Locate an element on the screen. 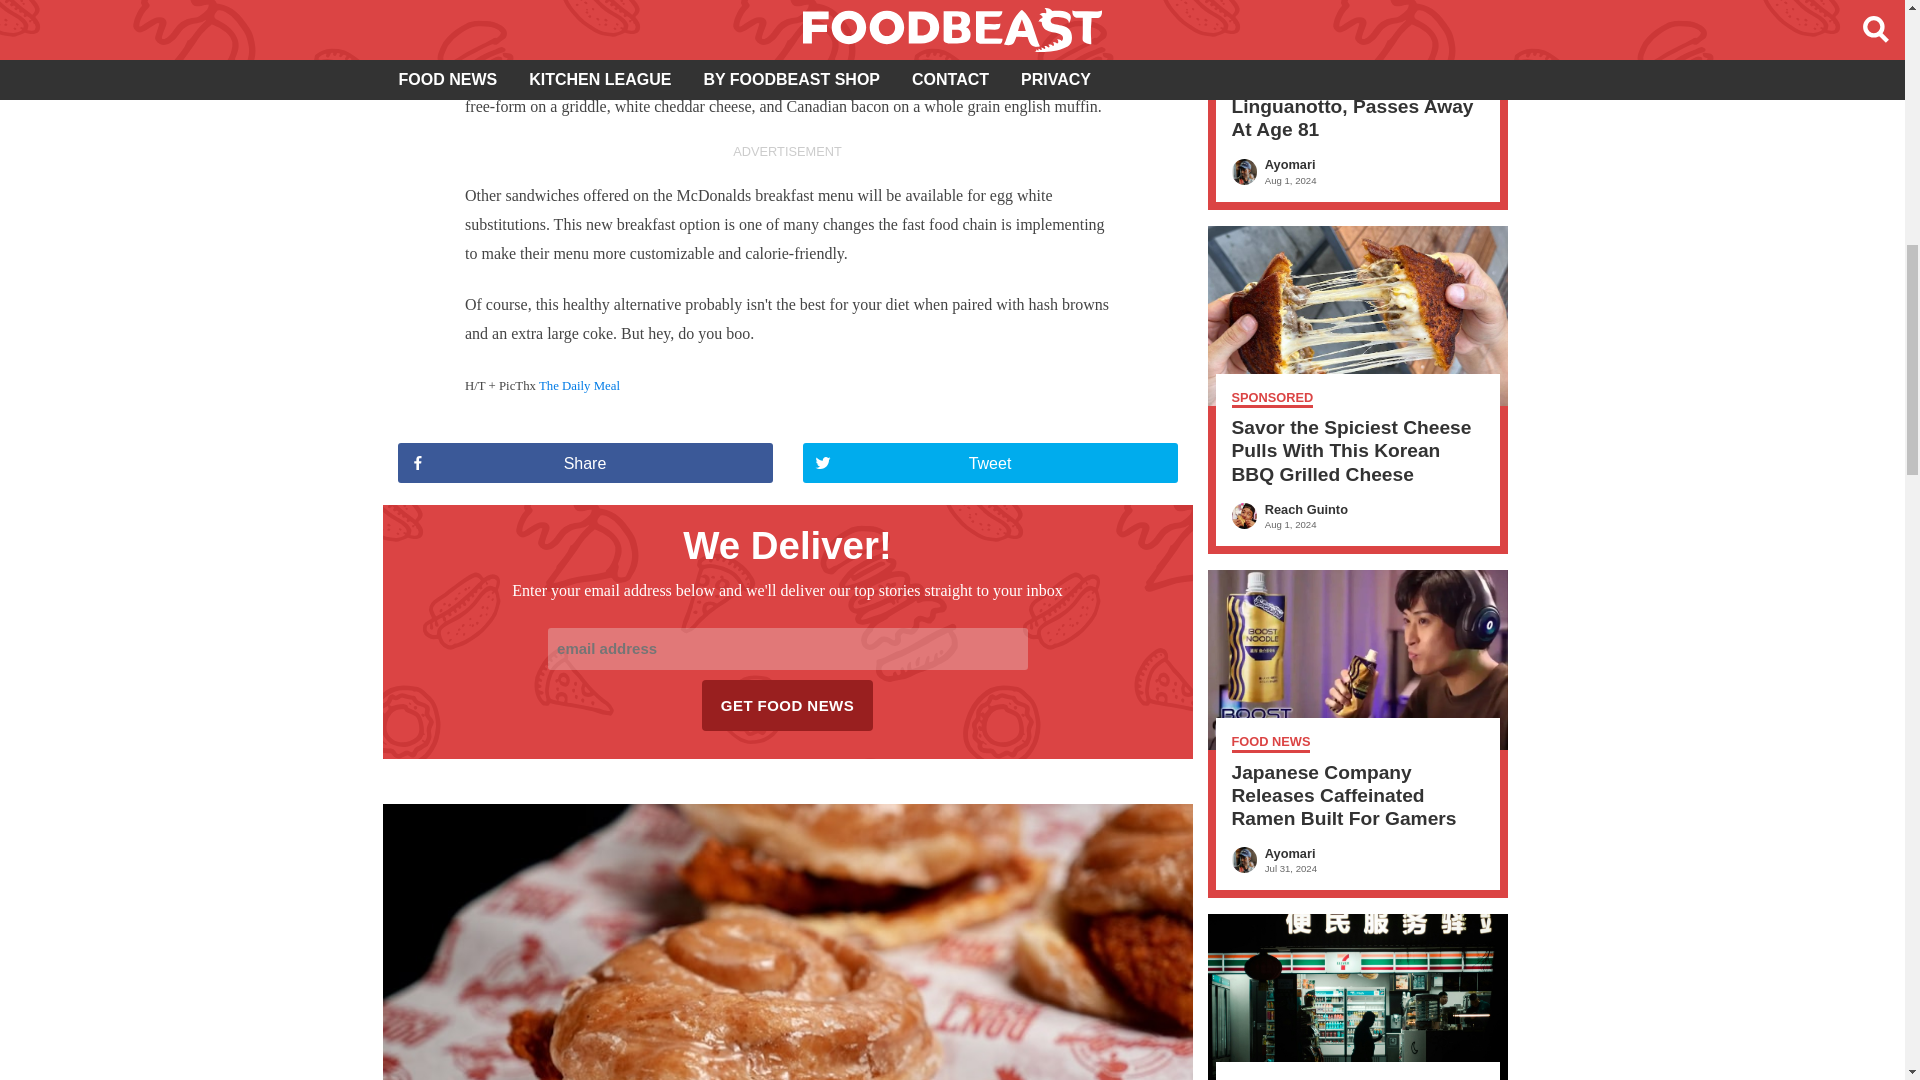 The height and width of the screenshot is (1080, 1920). Tweet is located at coordinates (989, 462).